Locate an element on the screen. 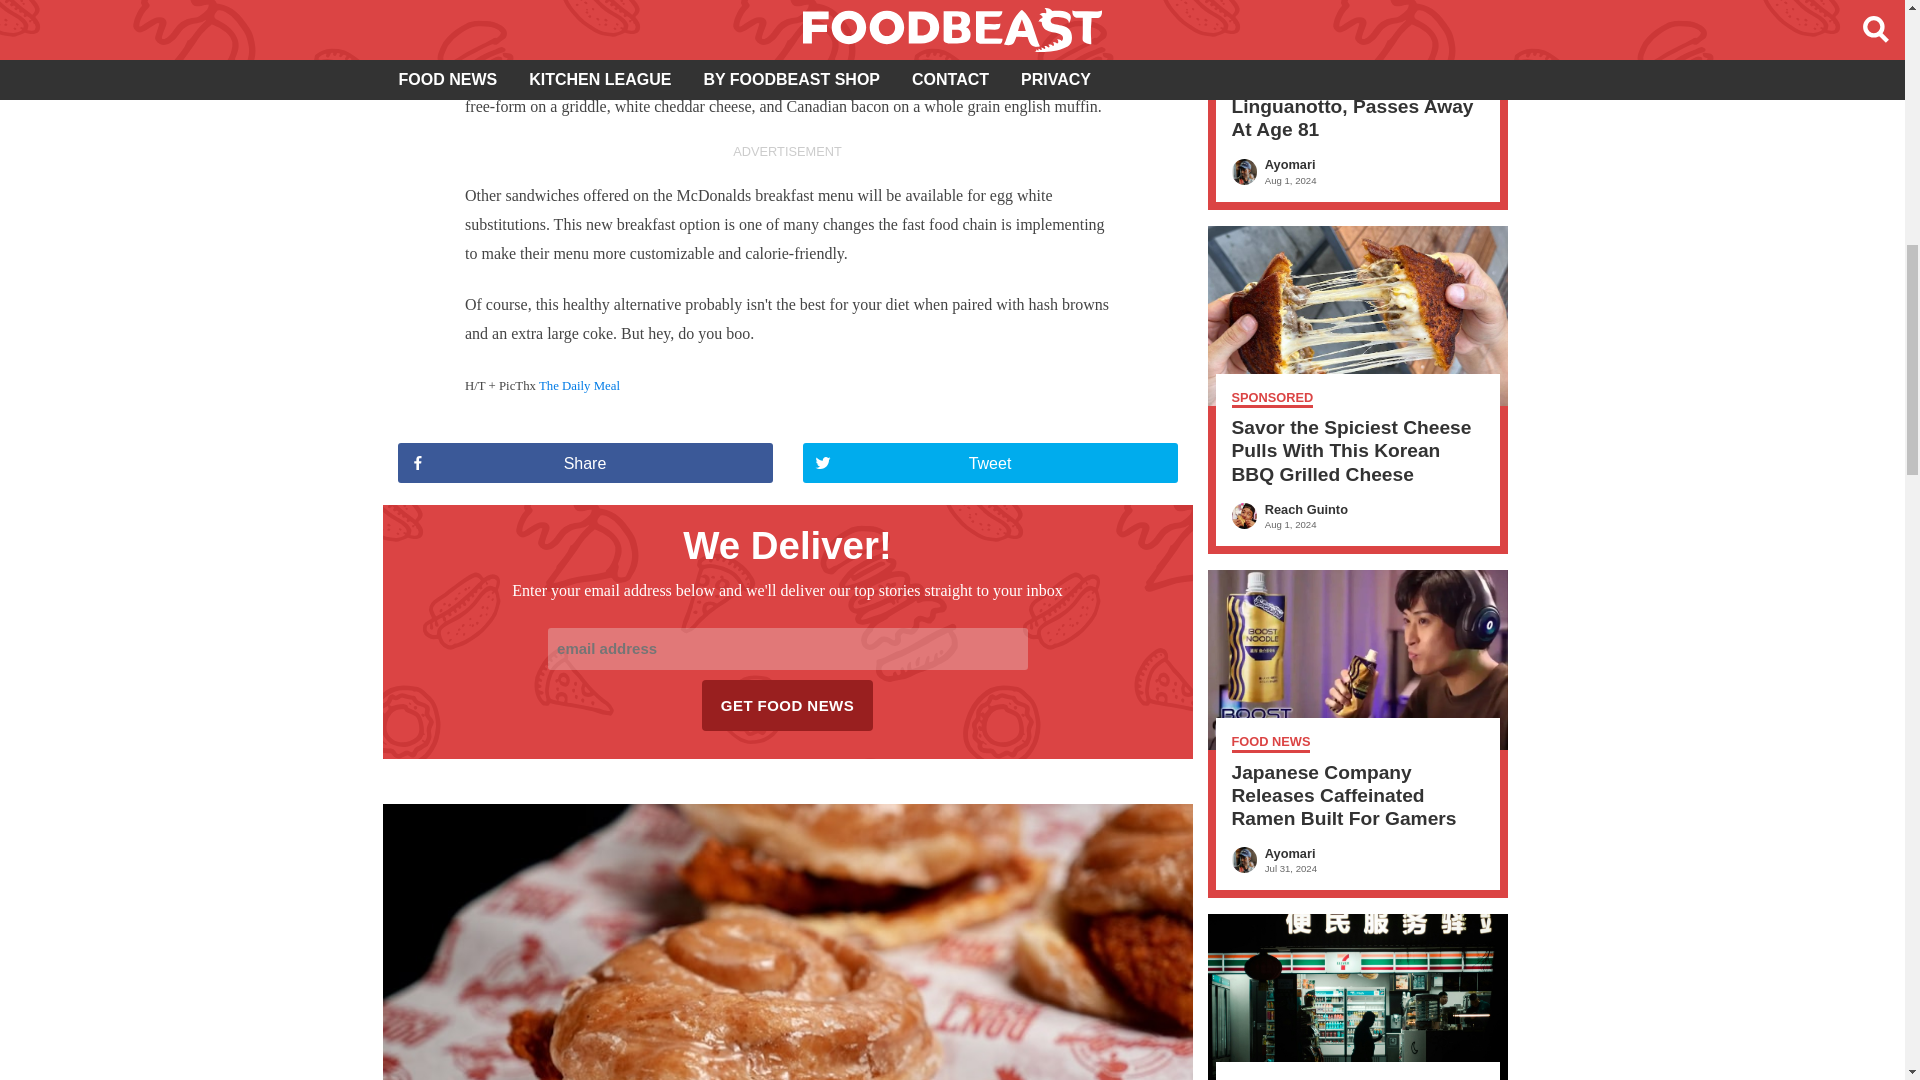 The height and width of the screenshot is (1080, 1920). Tweet is located at coordinates (989, 462).